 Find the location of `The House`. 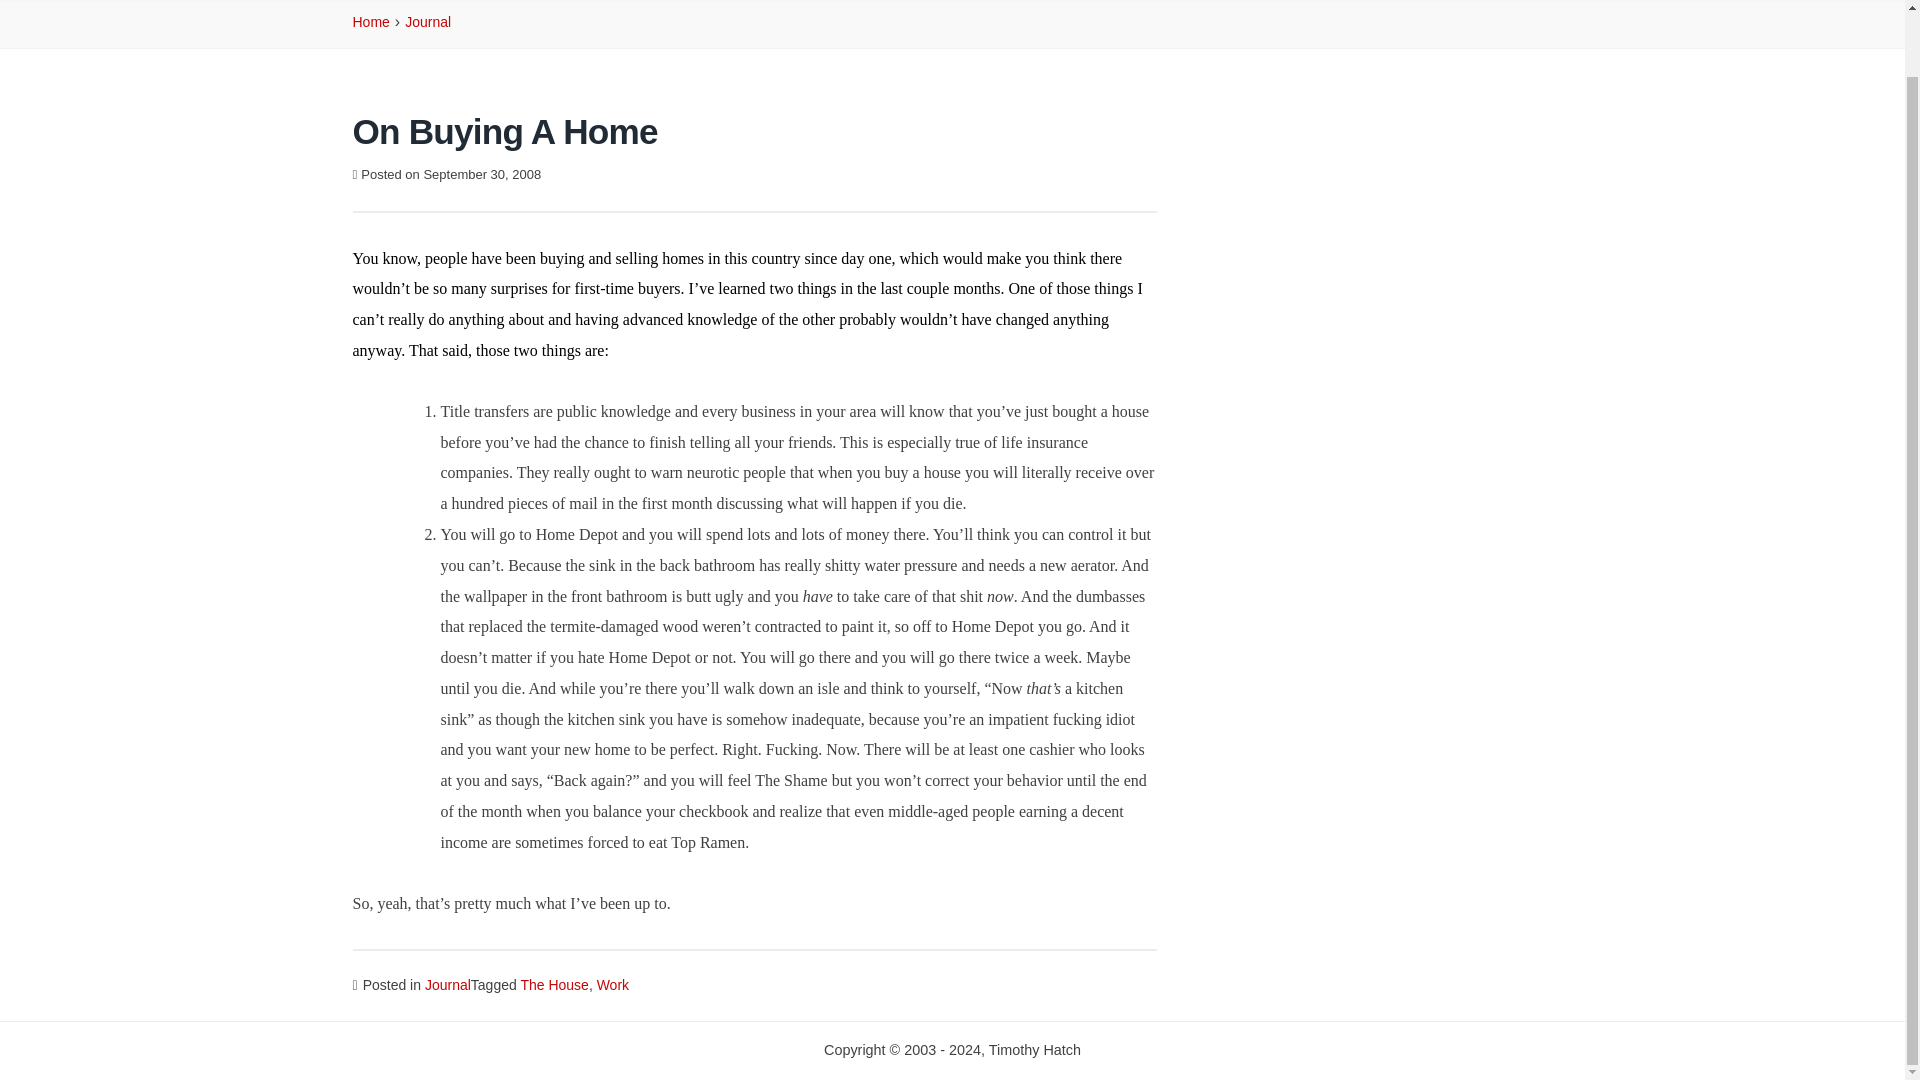

The House is located at coordinates (554, 984).